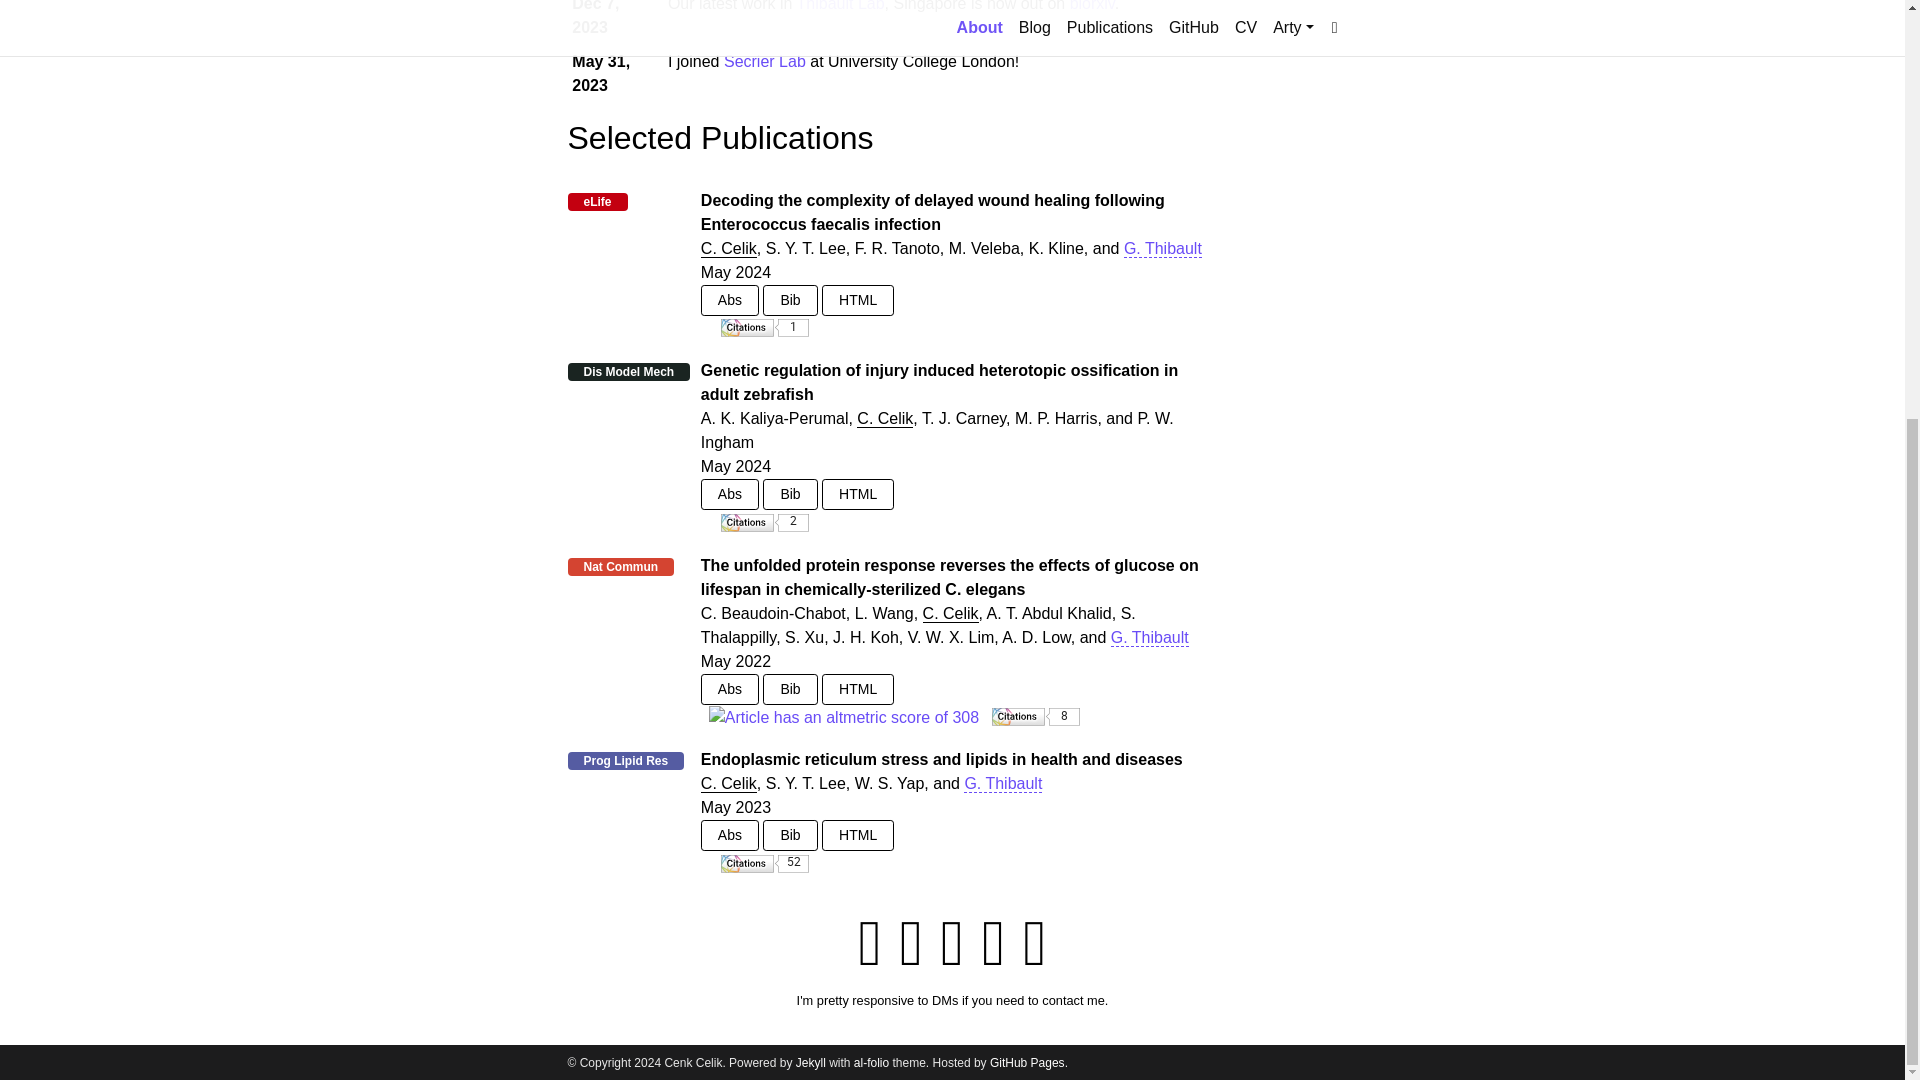 The height and width of the screenshot is (1080, 1920). What do you see at coordinates (764, 61) in the screenshot?
I see `Secrier Lab` at bounding box center [764, 61].